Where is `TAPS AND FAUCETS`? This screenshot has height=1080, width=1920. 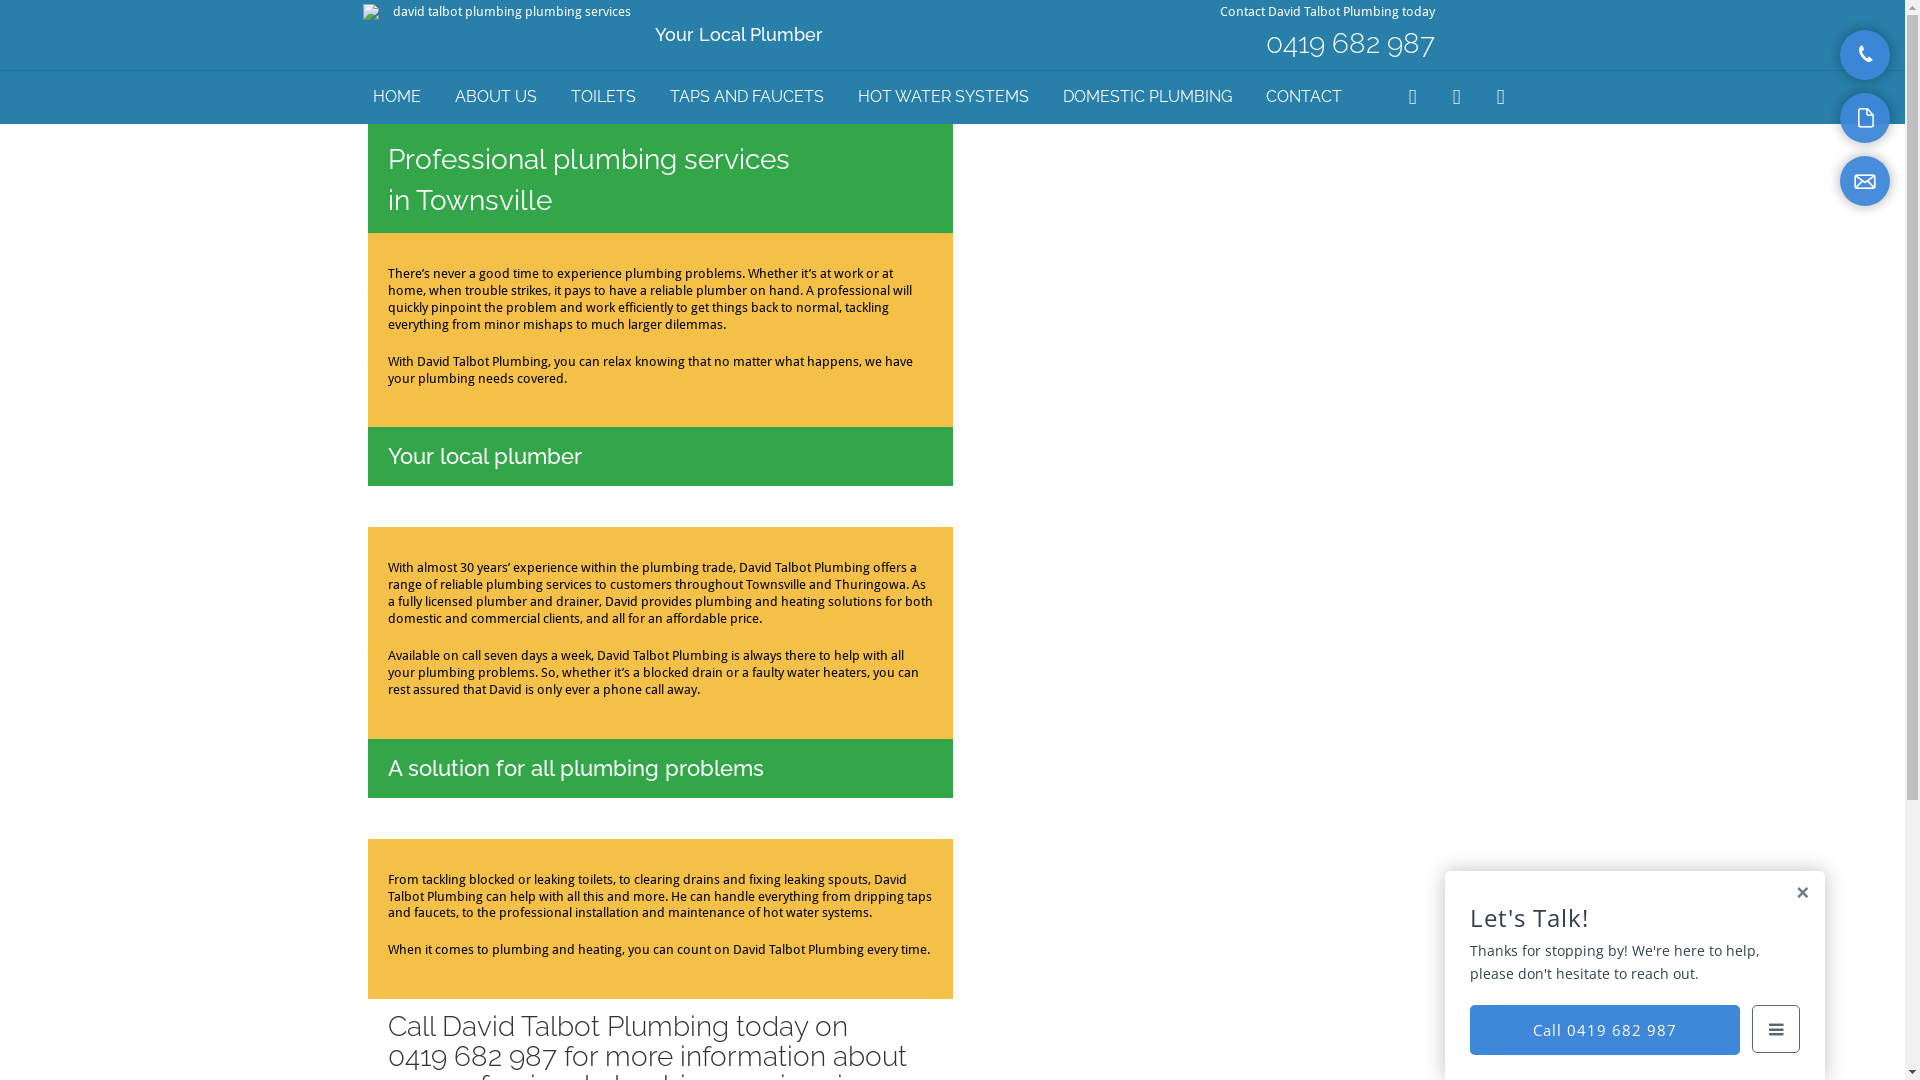 TAPS AND FAUCETS is located at coordinates (747, 97).